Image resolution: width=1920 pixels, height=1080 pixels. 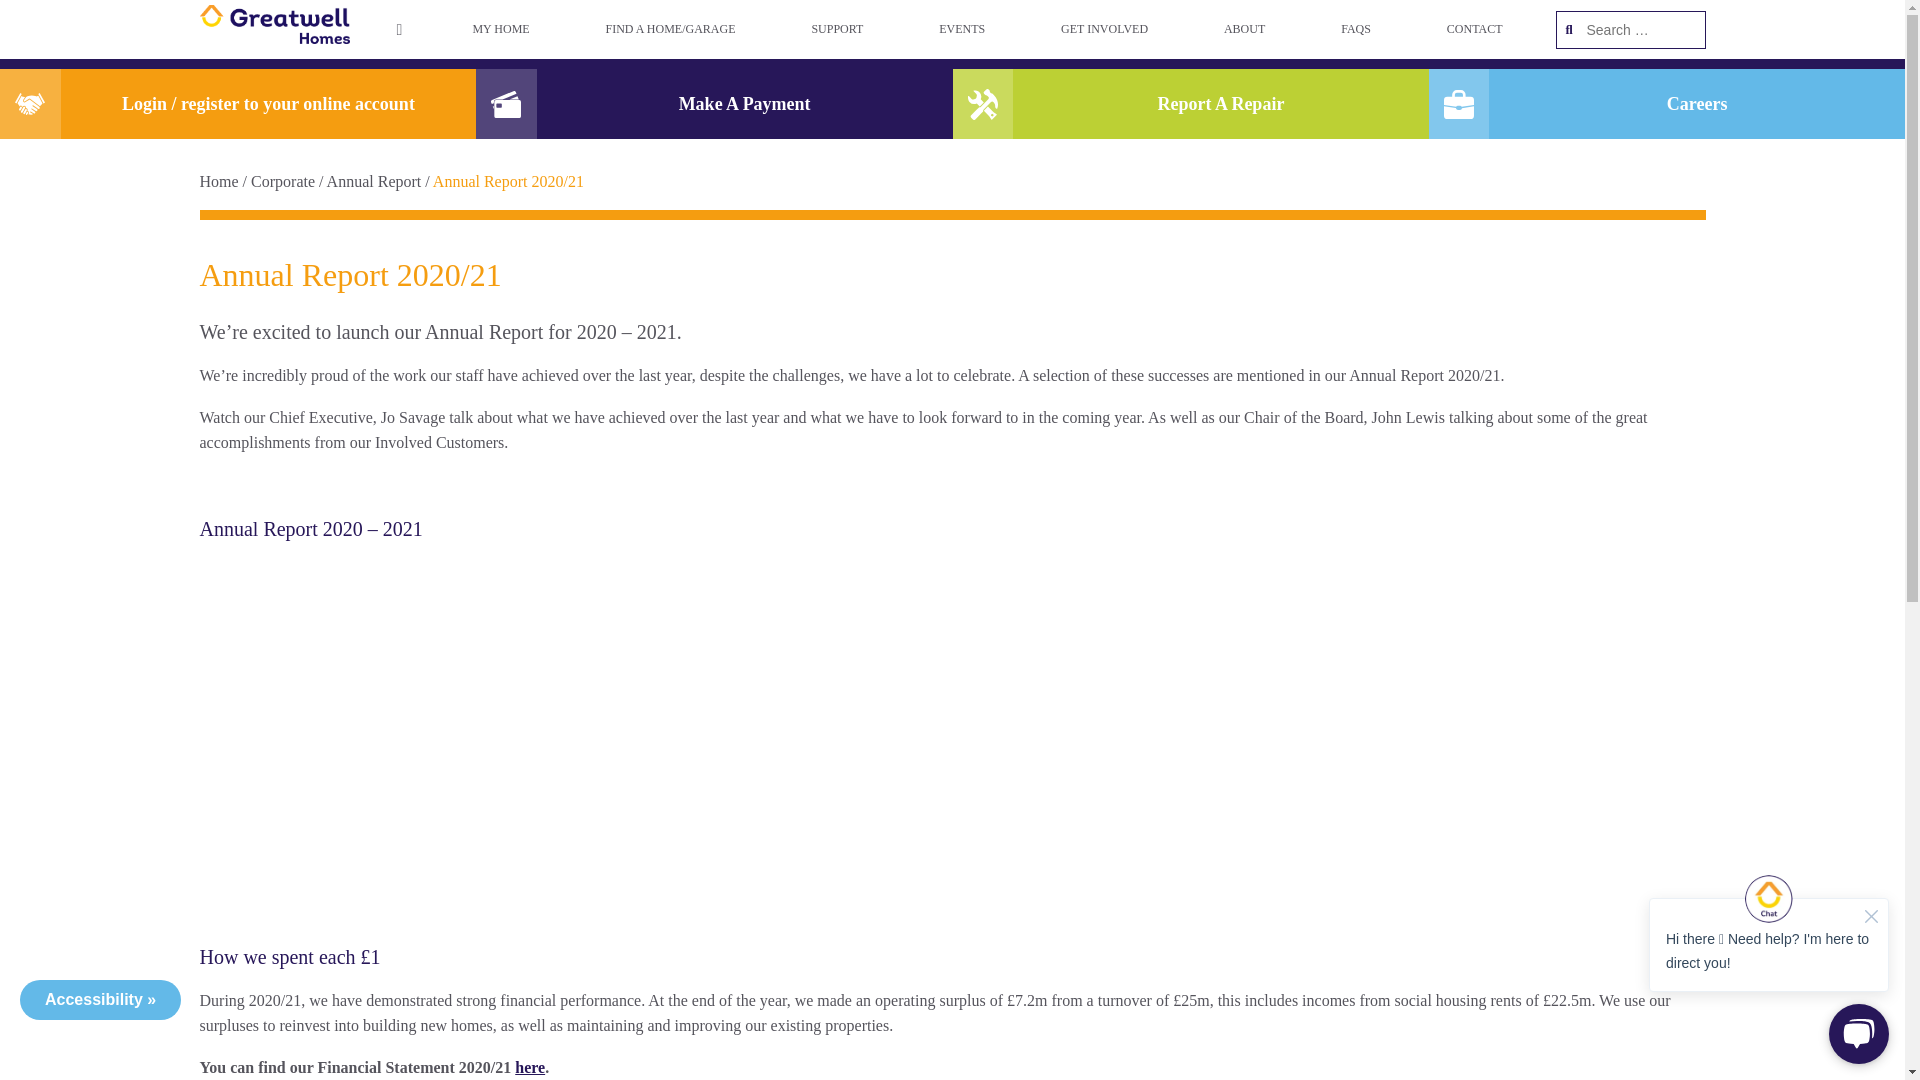 I want to click on SUPPORT, so click(x=836, y=30).